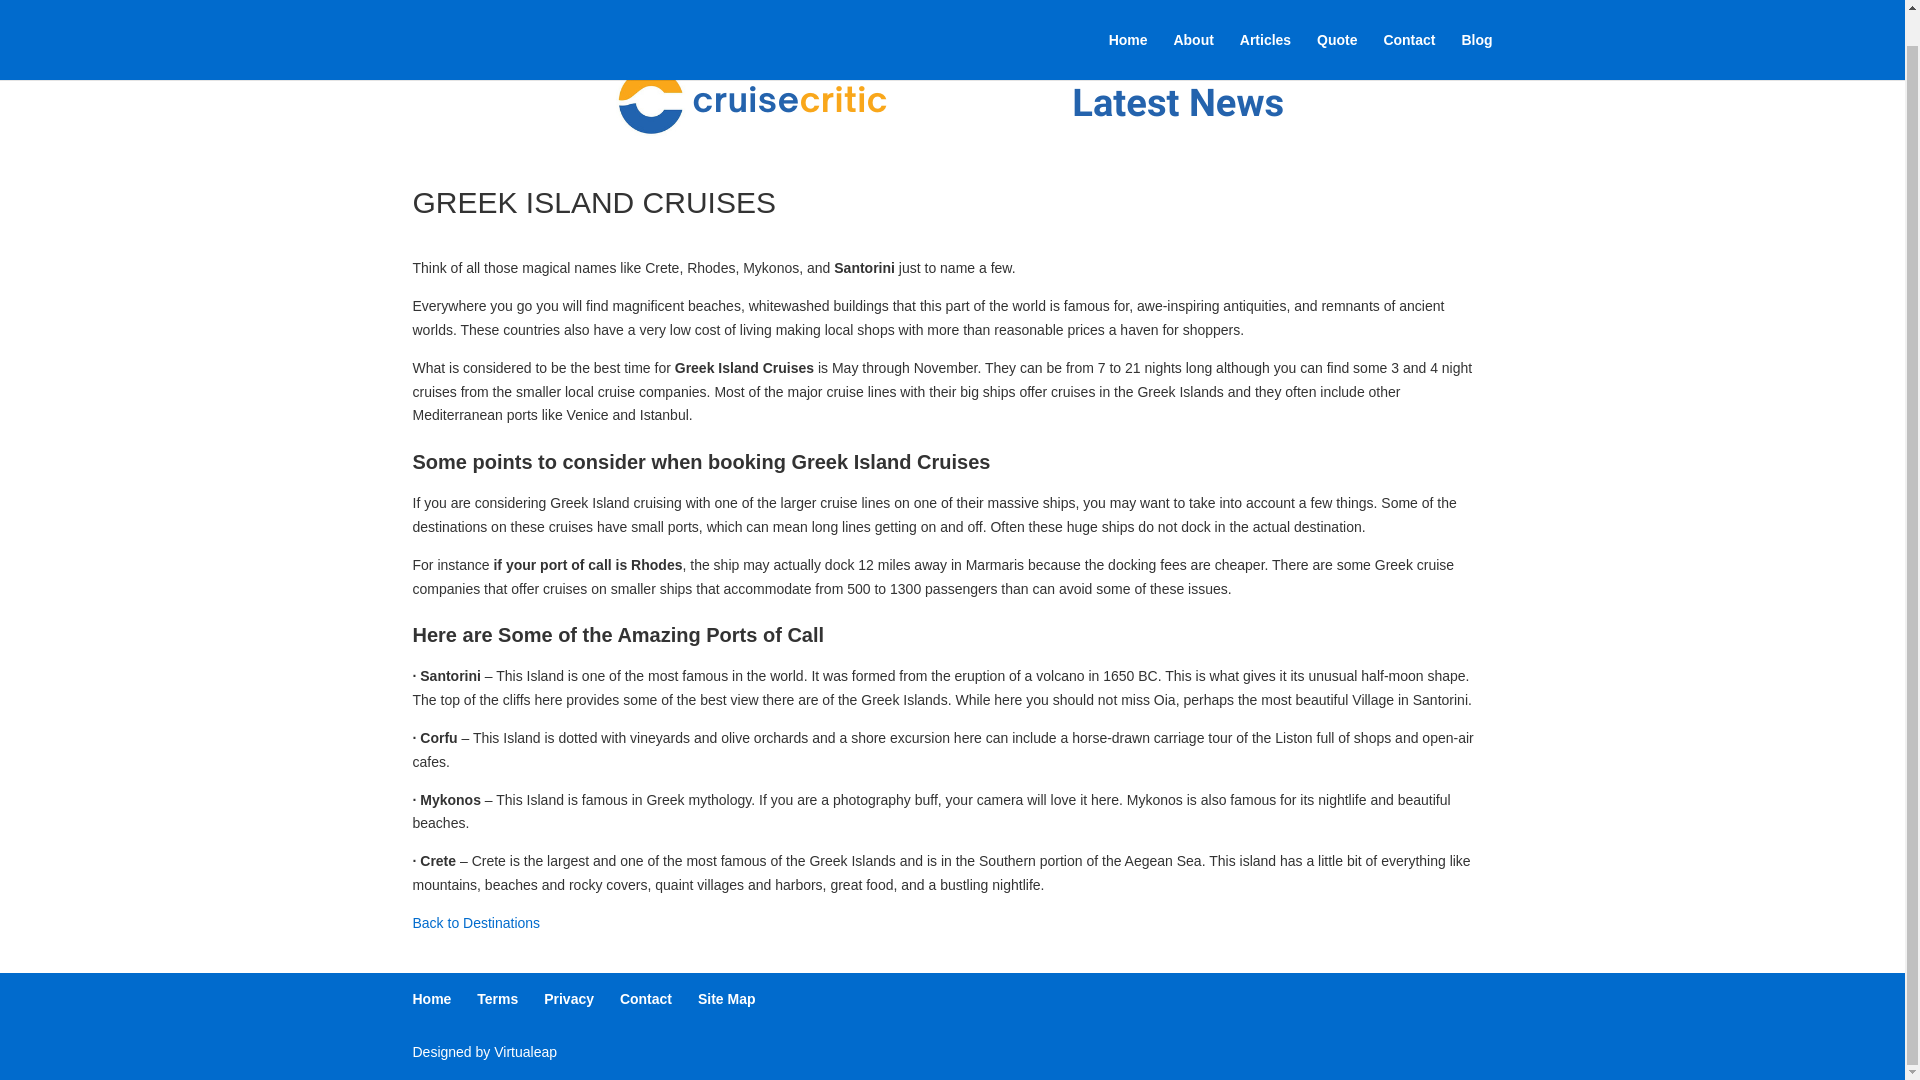 This screenshot has height=1080, width=1920. I want to click on Home, so click(432, 998).